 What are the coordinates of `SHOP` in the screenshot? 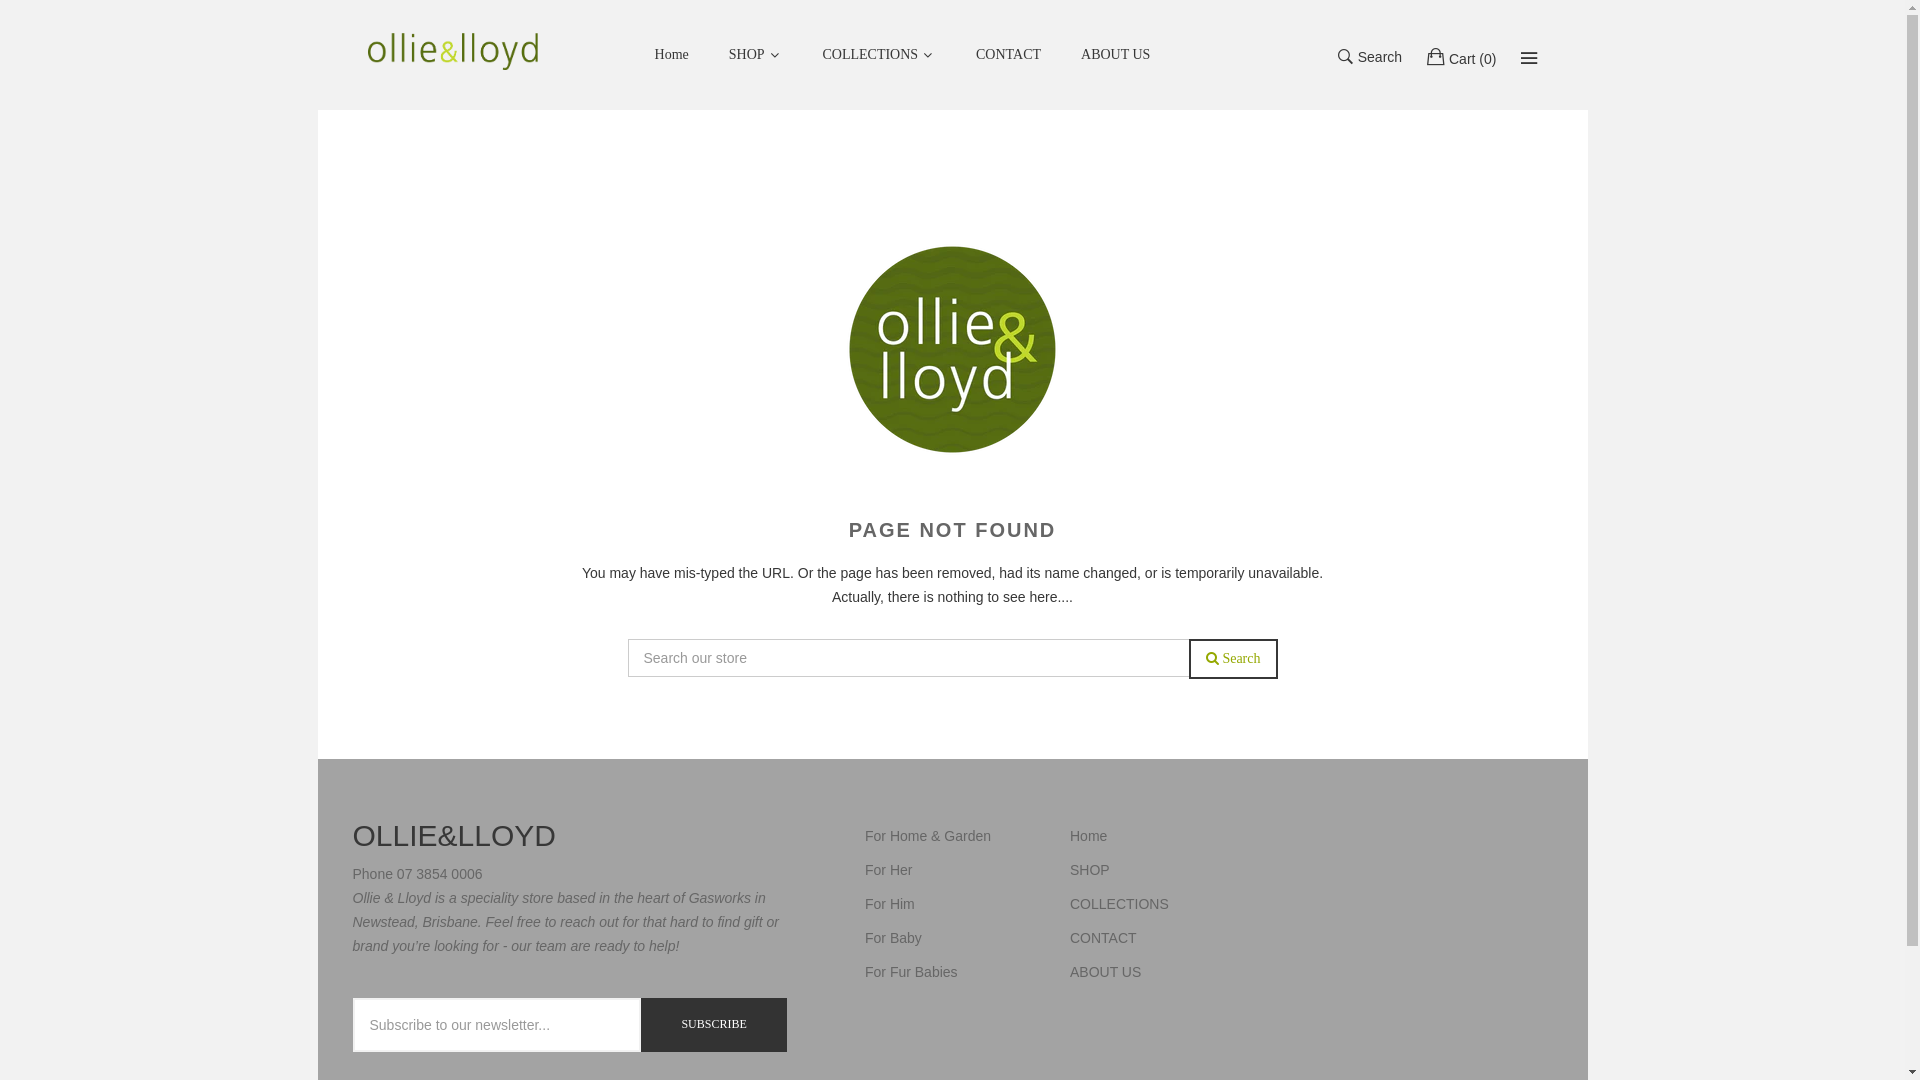 It's located at (754, 55).